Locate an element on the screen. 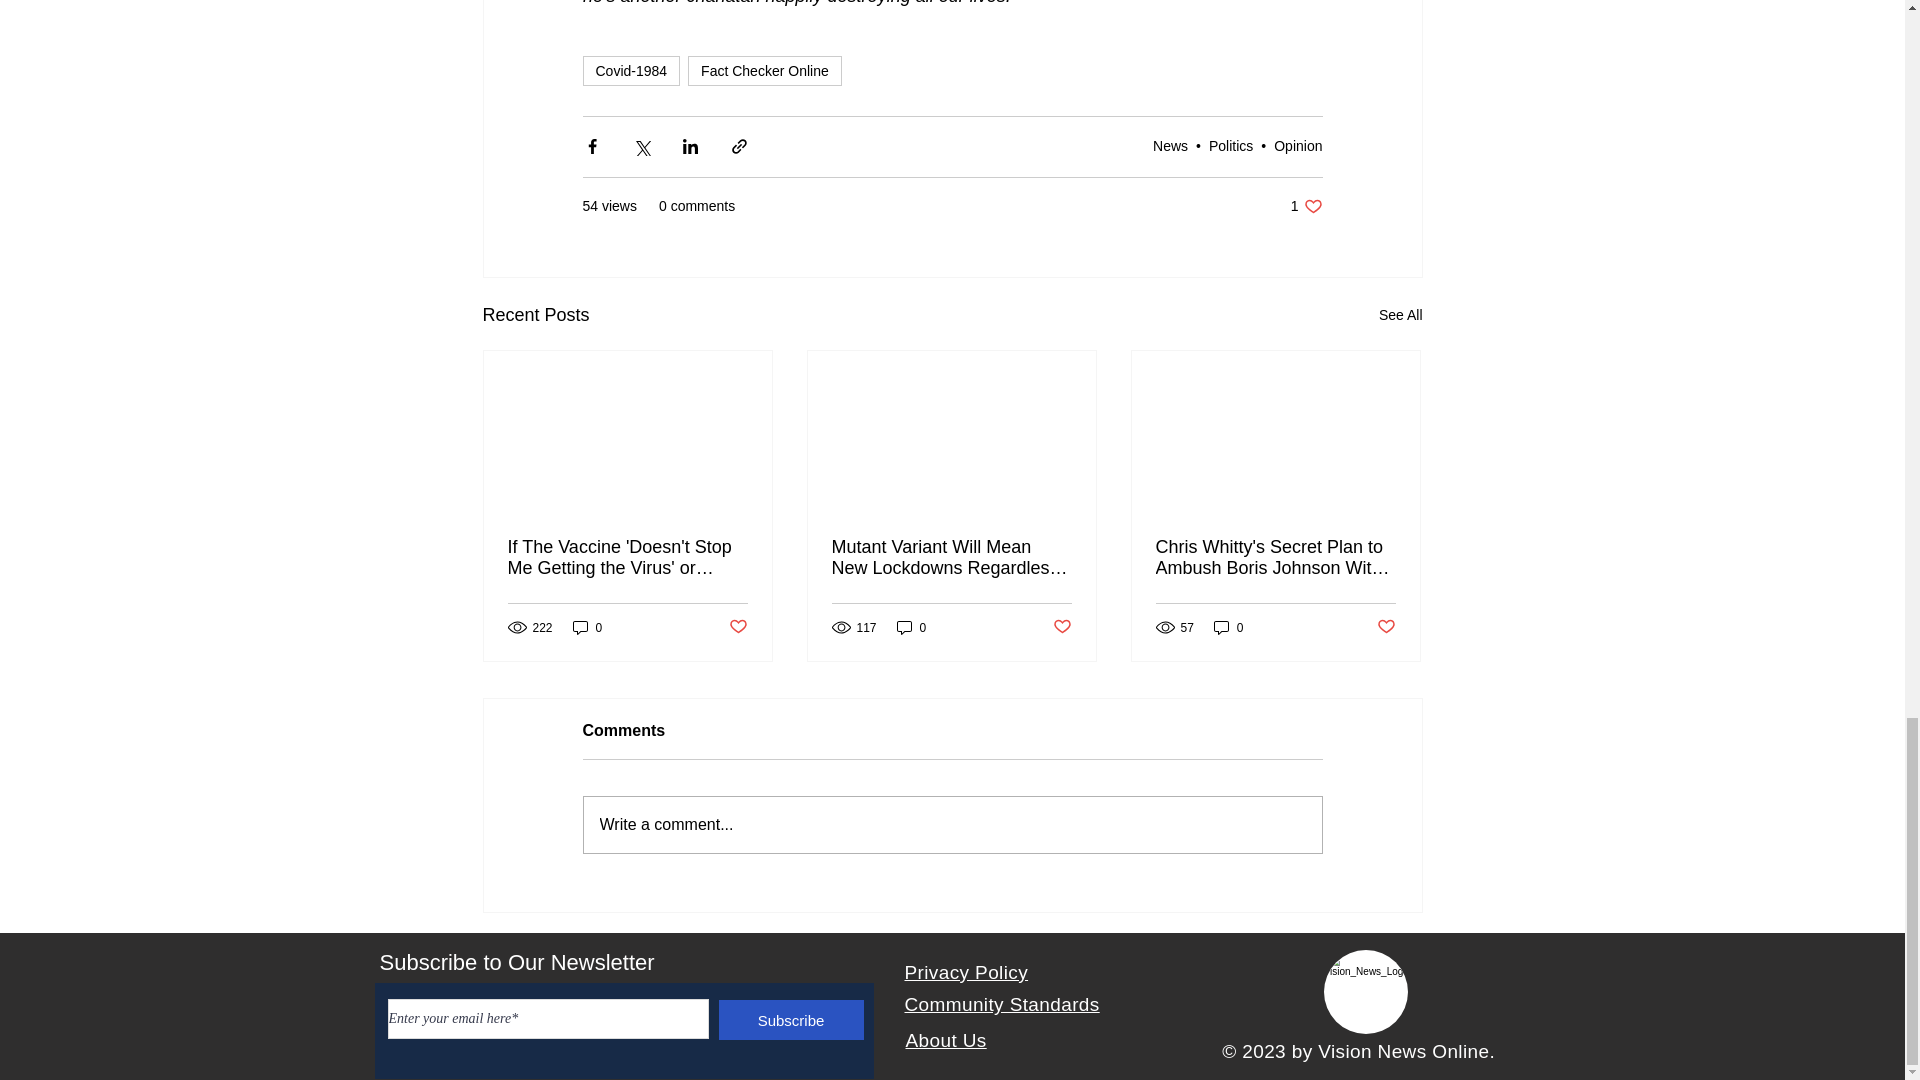  Covid-1984 is located at coordinates (1298, 146).